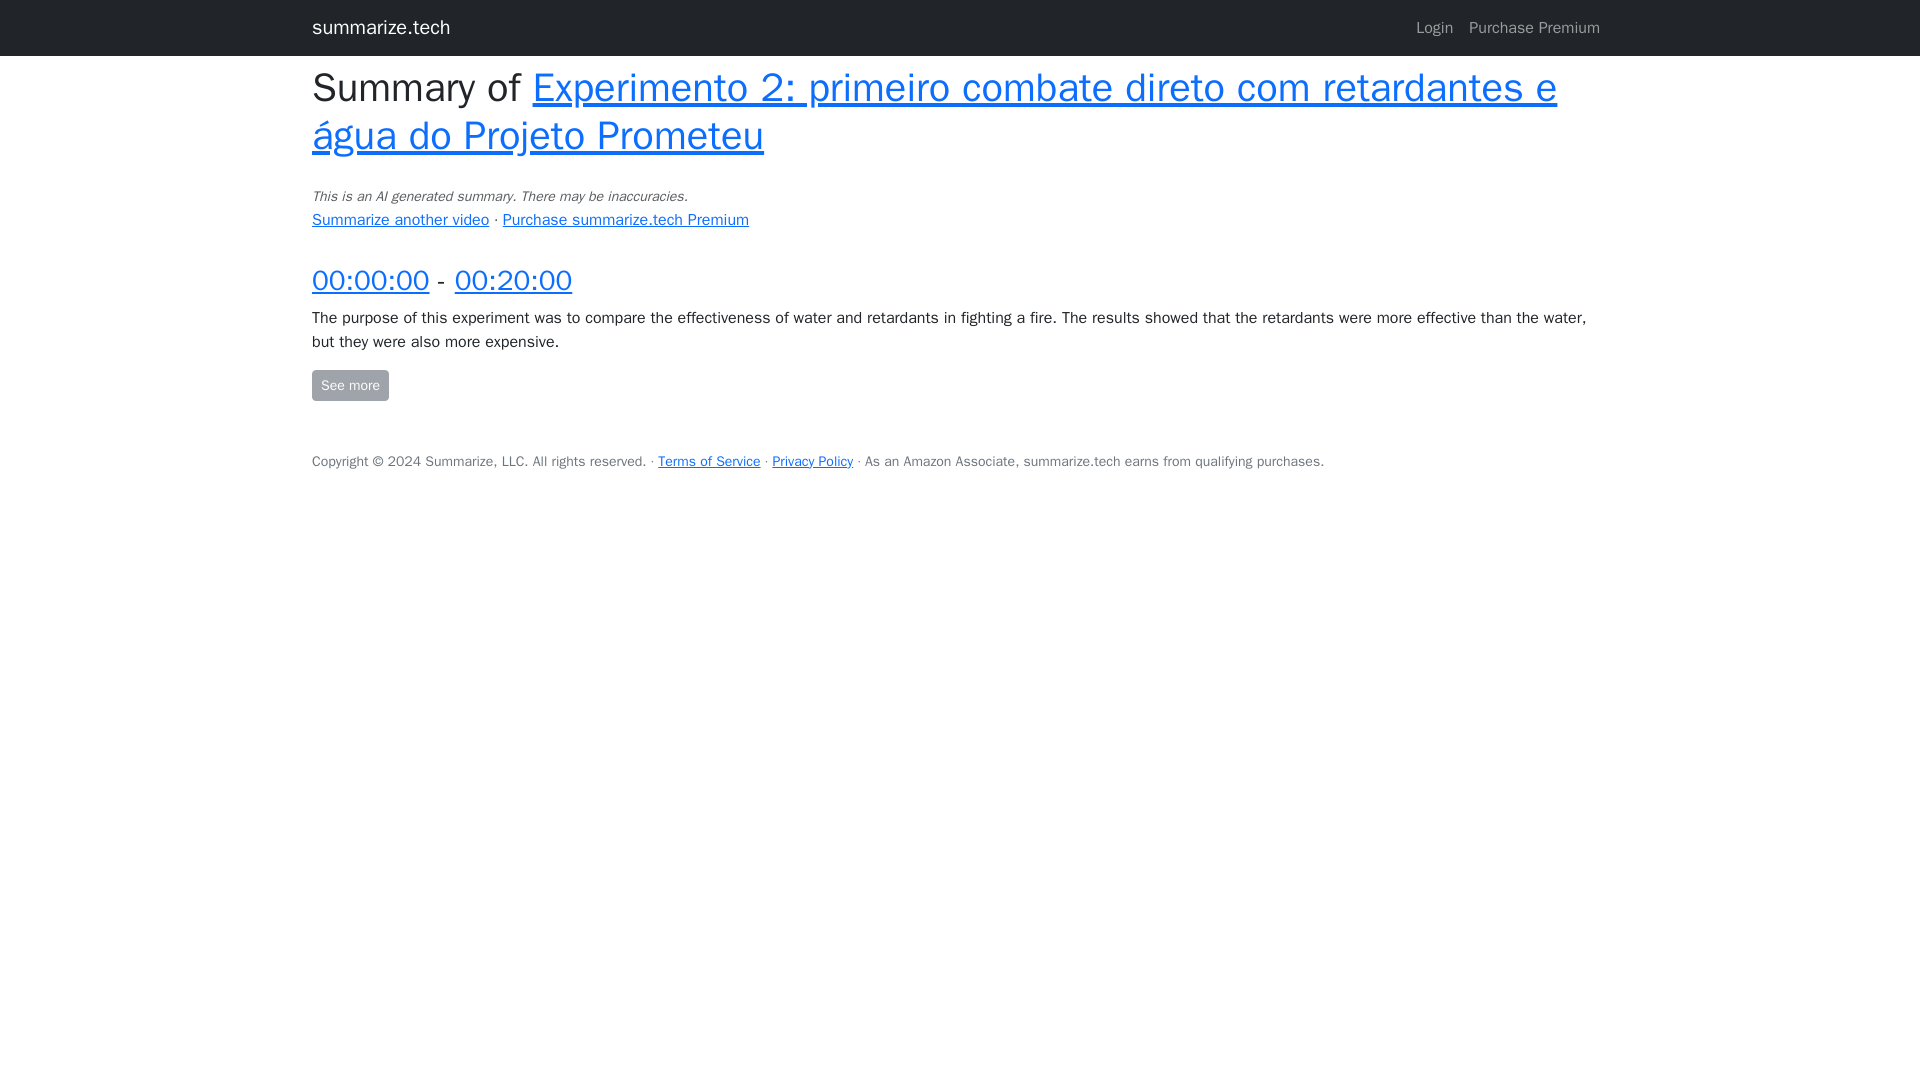 The width and height of the screenshot is (1920, 1080). I want to click on 00:00:00, so click(370, 280).